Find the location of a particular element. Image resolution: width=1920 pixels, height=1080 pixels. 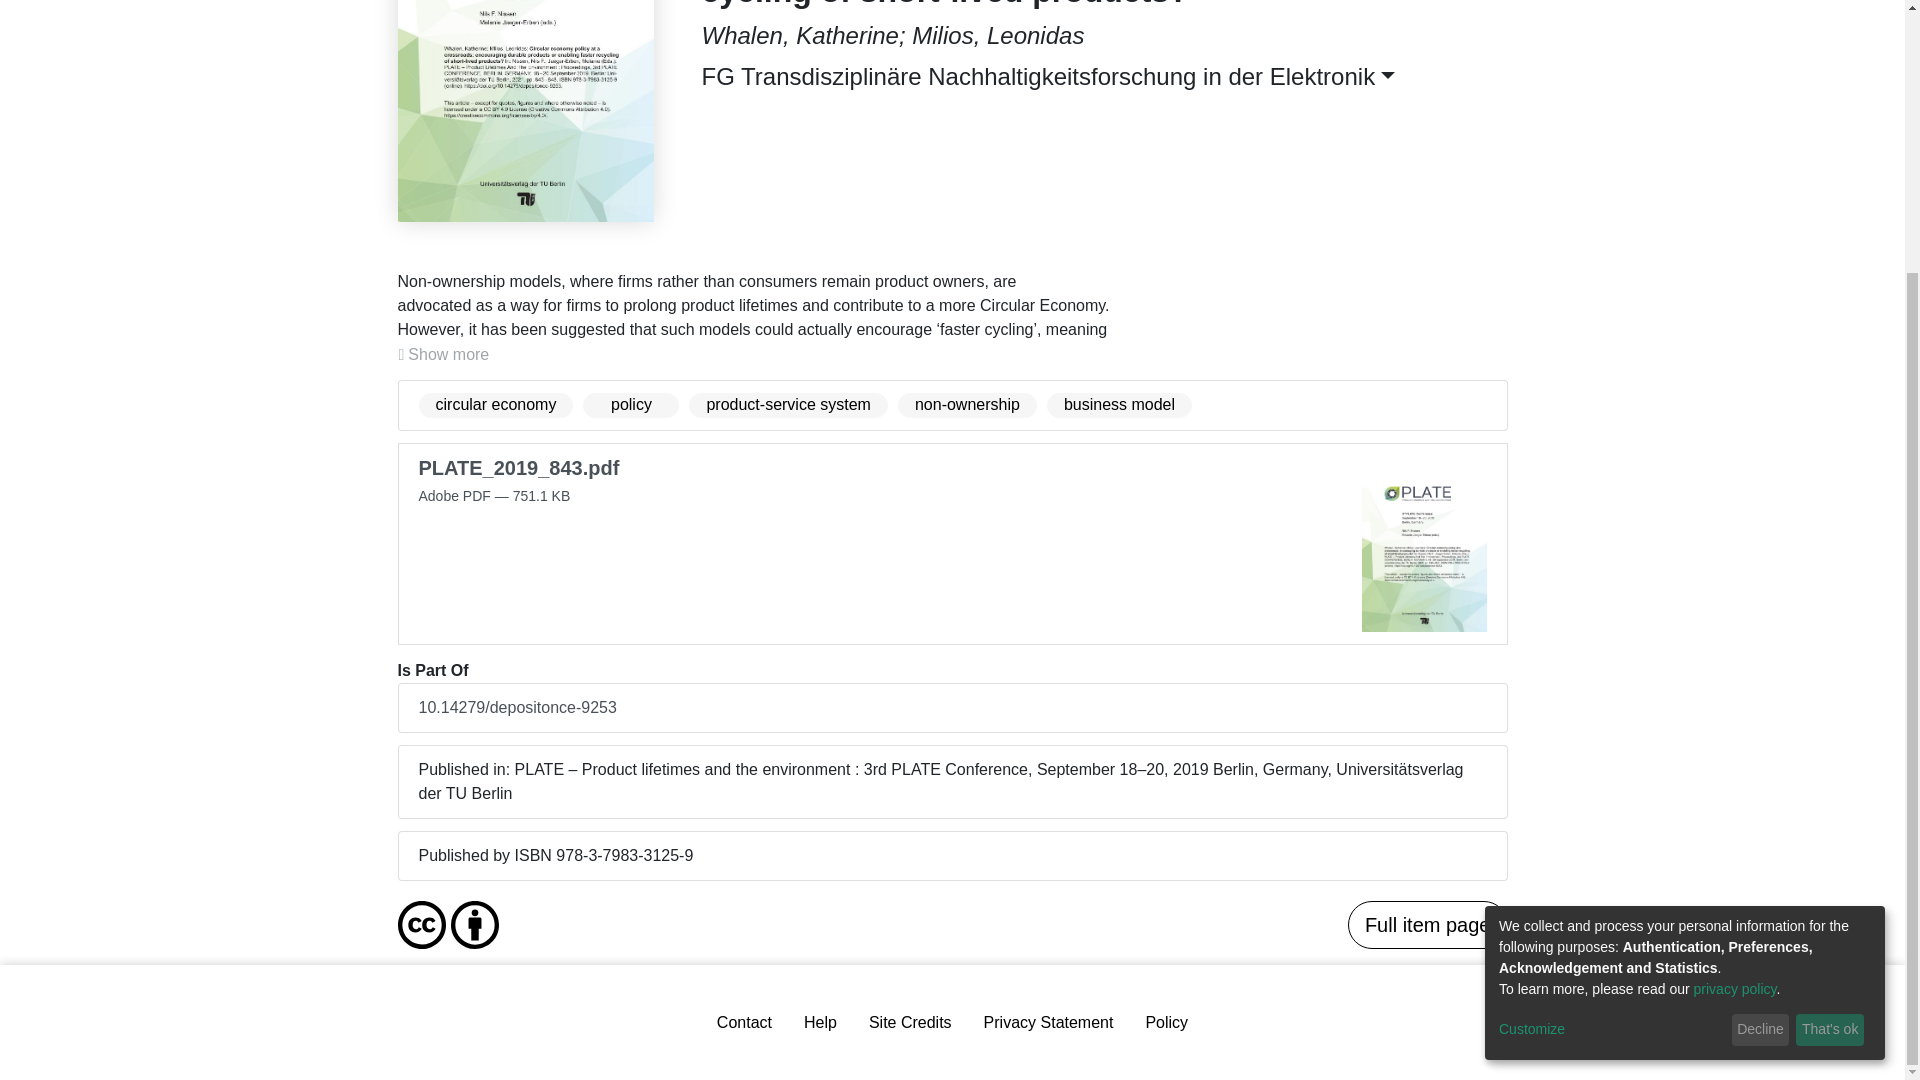

Full item page is located at coordinates (1427, 924).